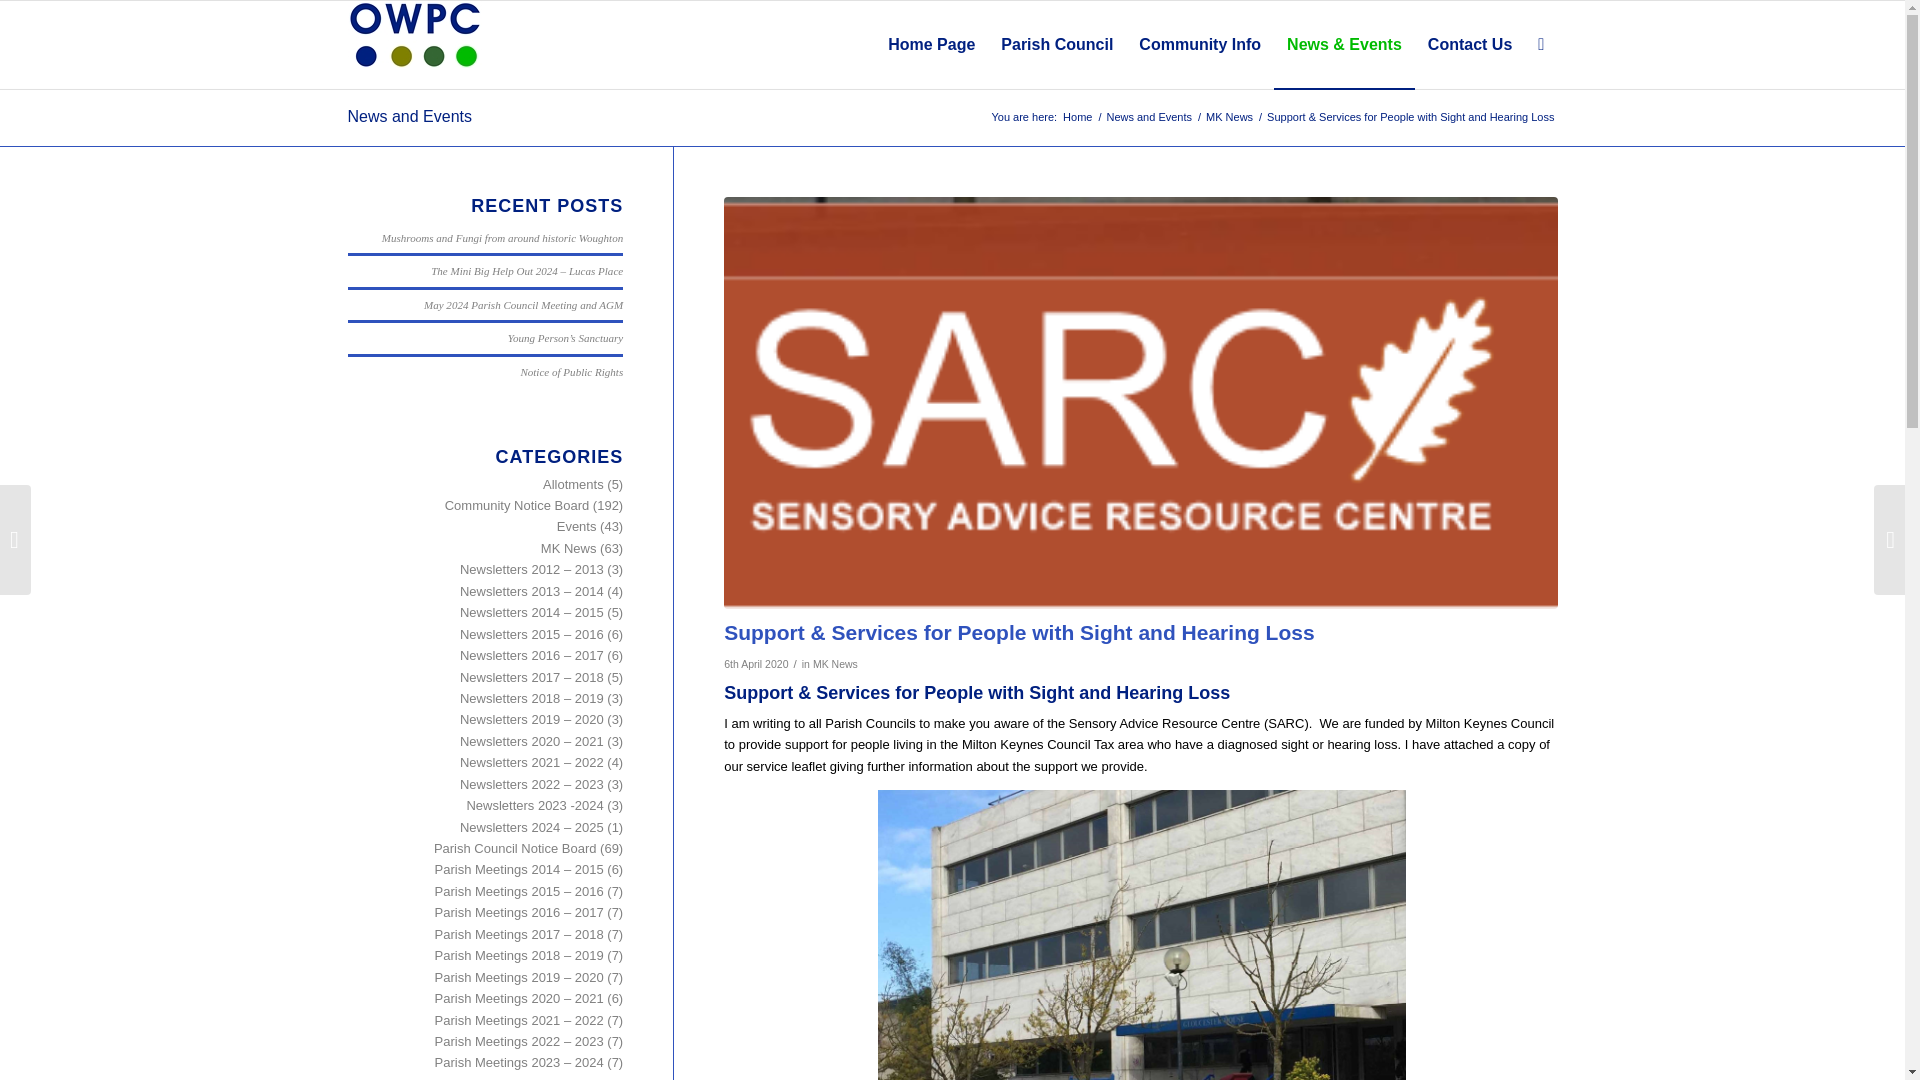 The height and width of the screenshot is (1080, 1920). I want to click on Permanent Link: News and Events, so click(410, 116).